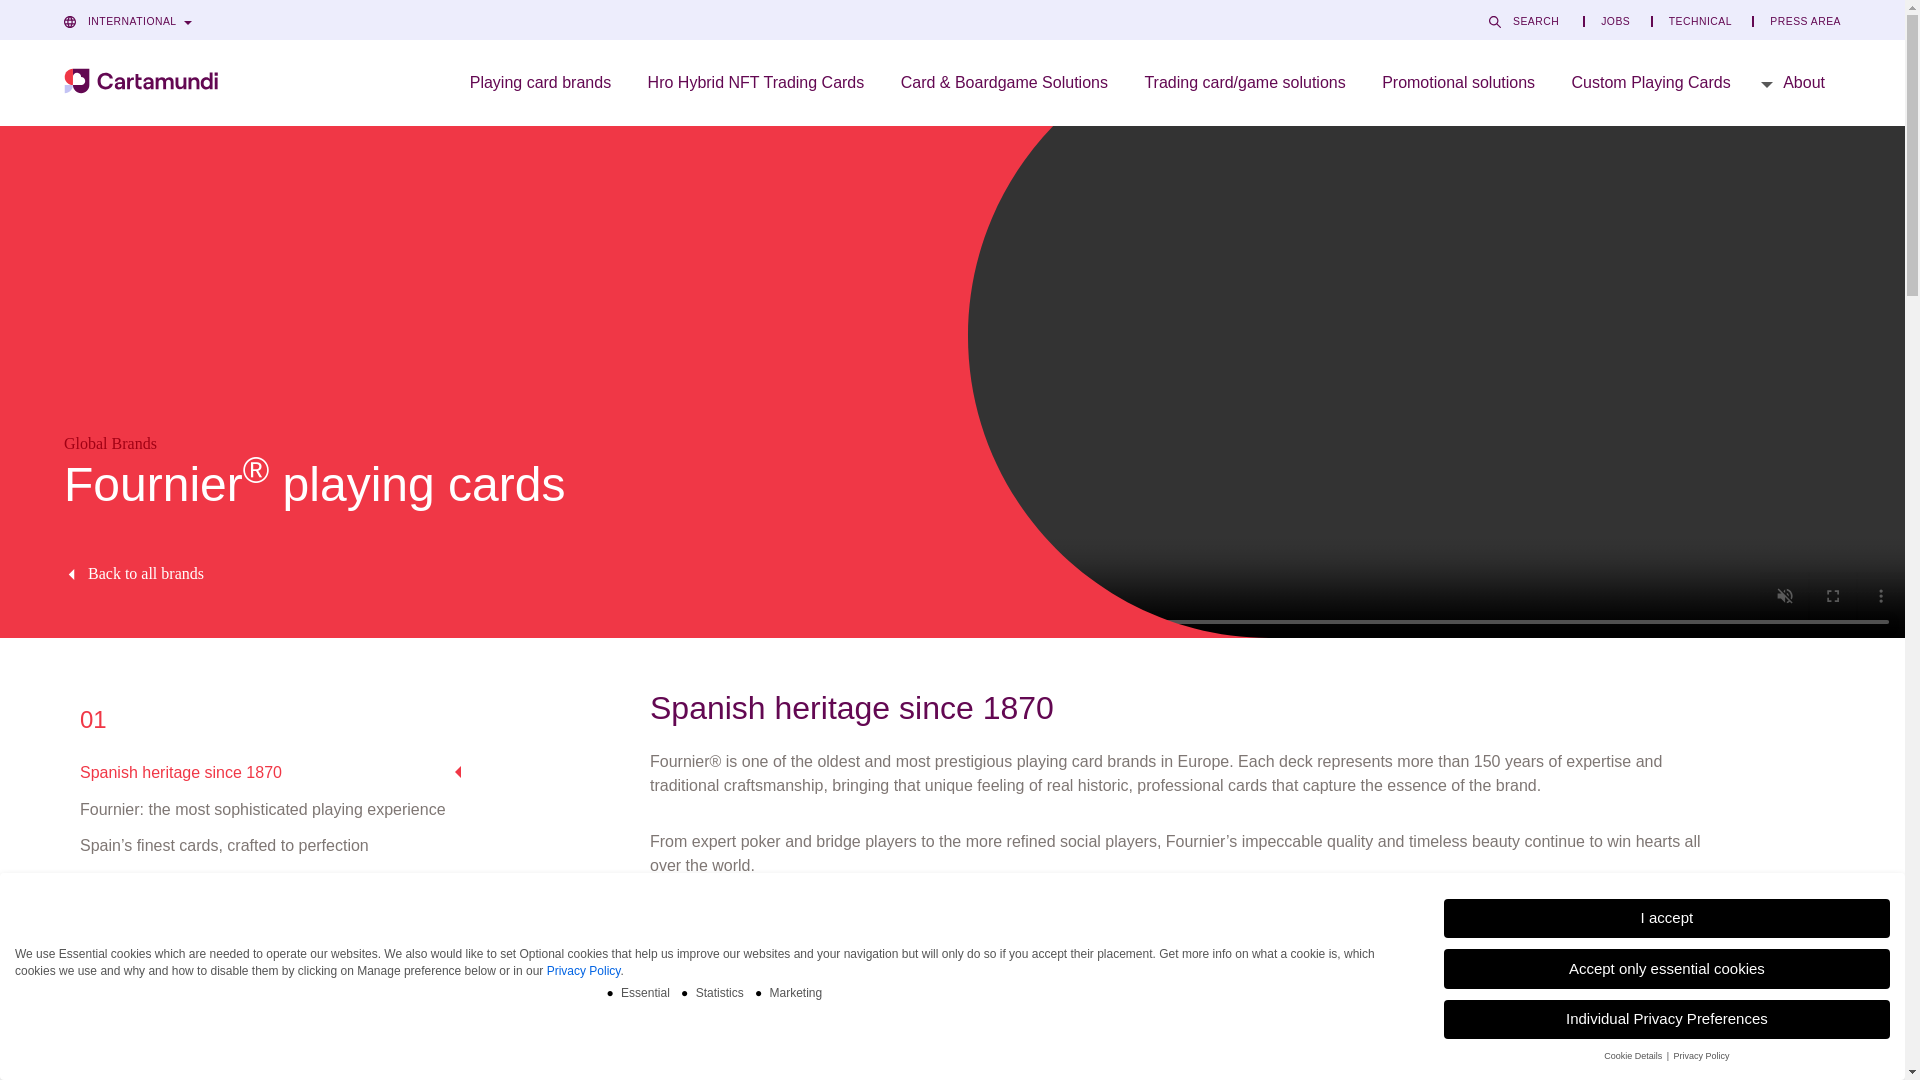  Describe the element at coordinates (1699, 22) in the screenshot. I see `TECHNICAL` at that location.